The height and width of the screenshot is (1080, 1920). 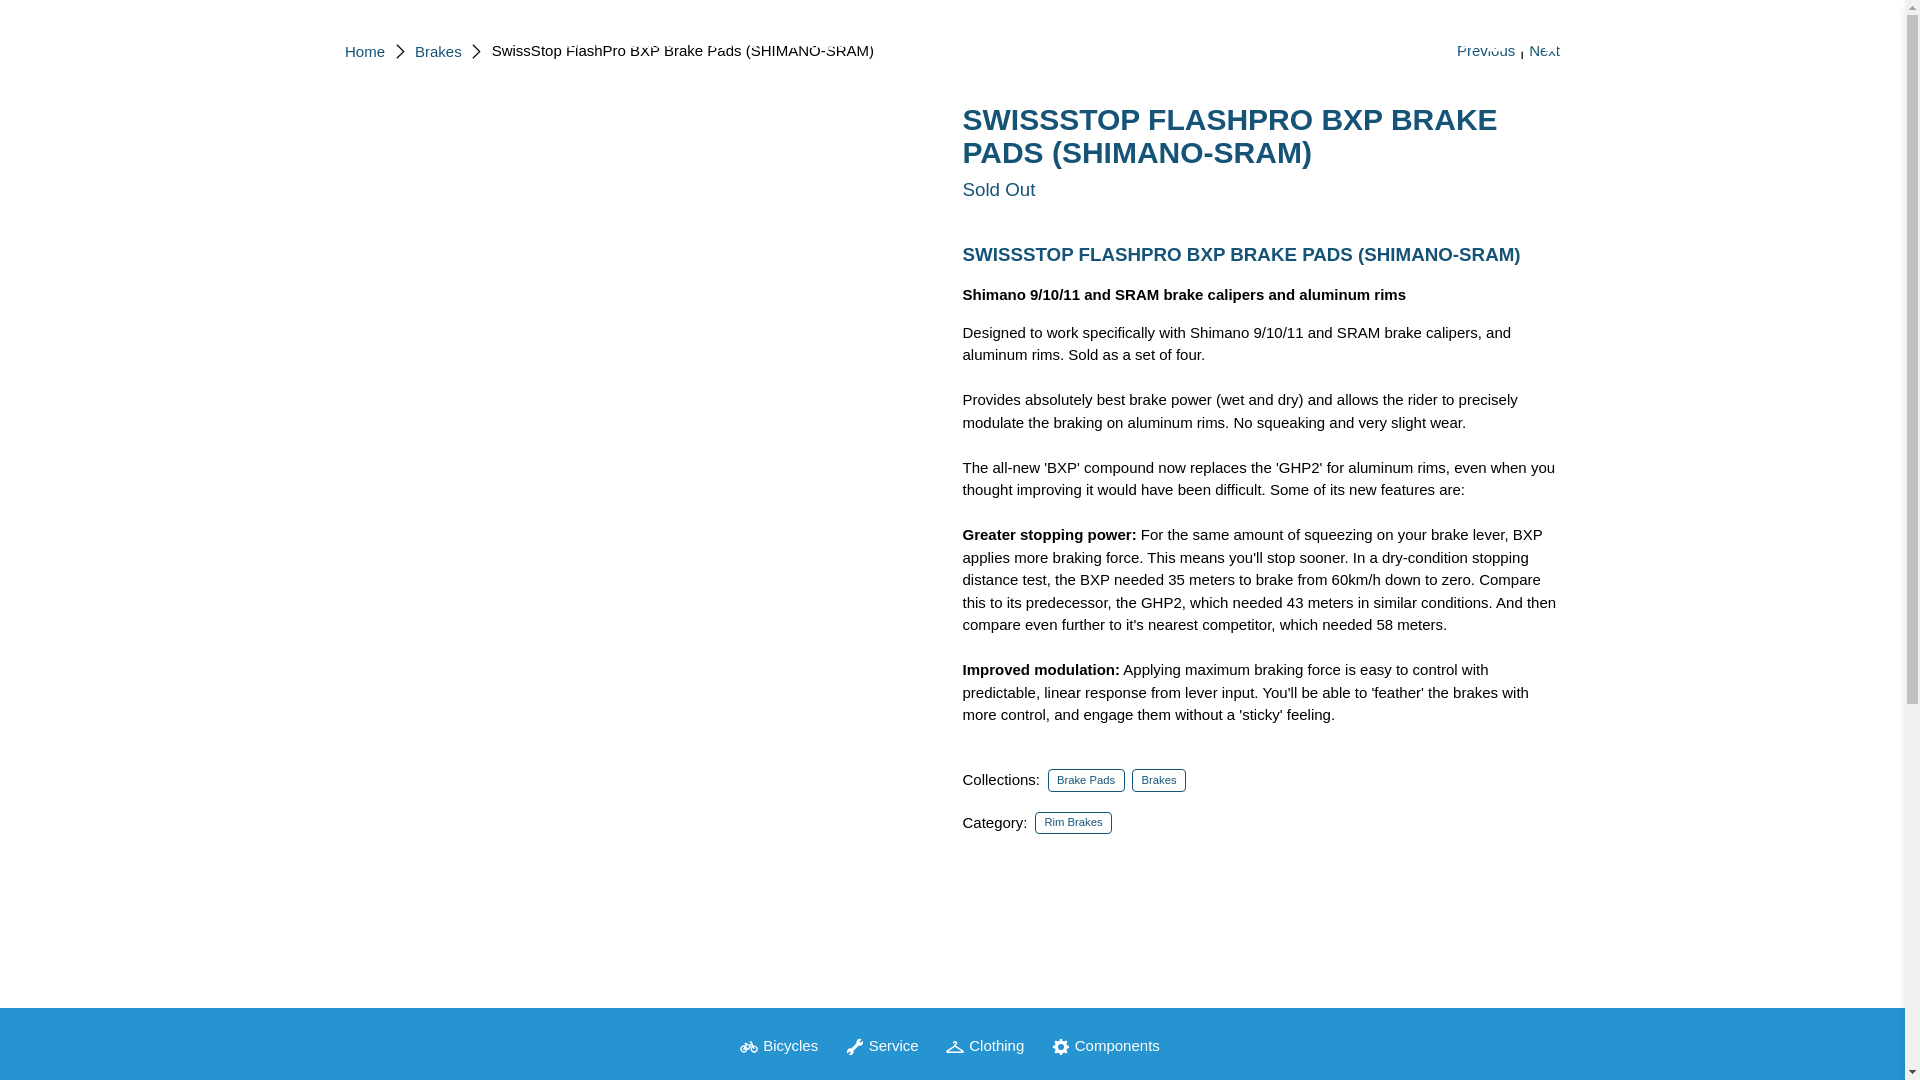 What do you see at coordinates (365, 52) in the screenshot?
I see `La Bicicletta Toronto` at bounding box center [365, 52].